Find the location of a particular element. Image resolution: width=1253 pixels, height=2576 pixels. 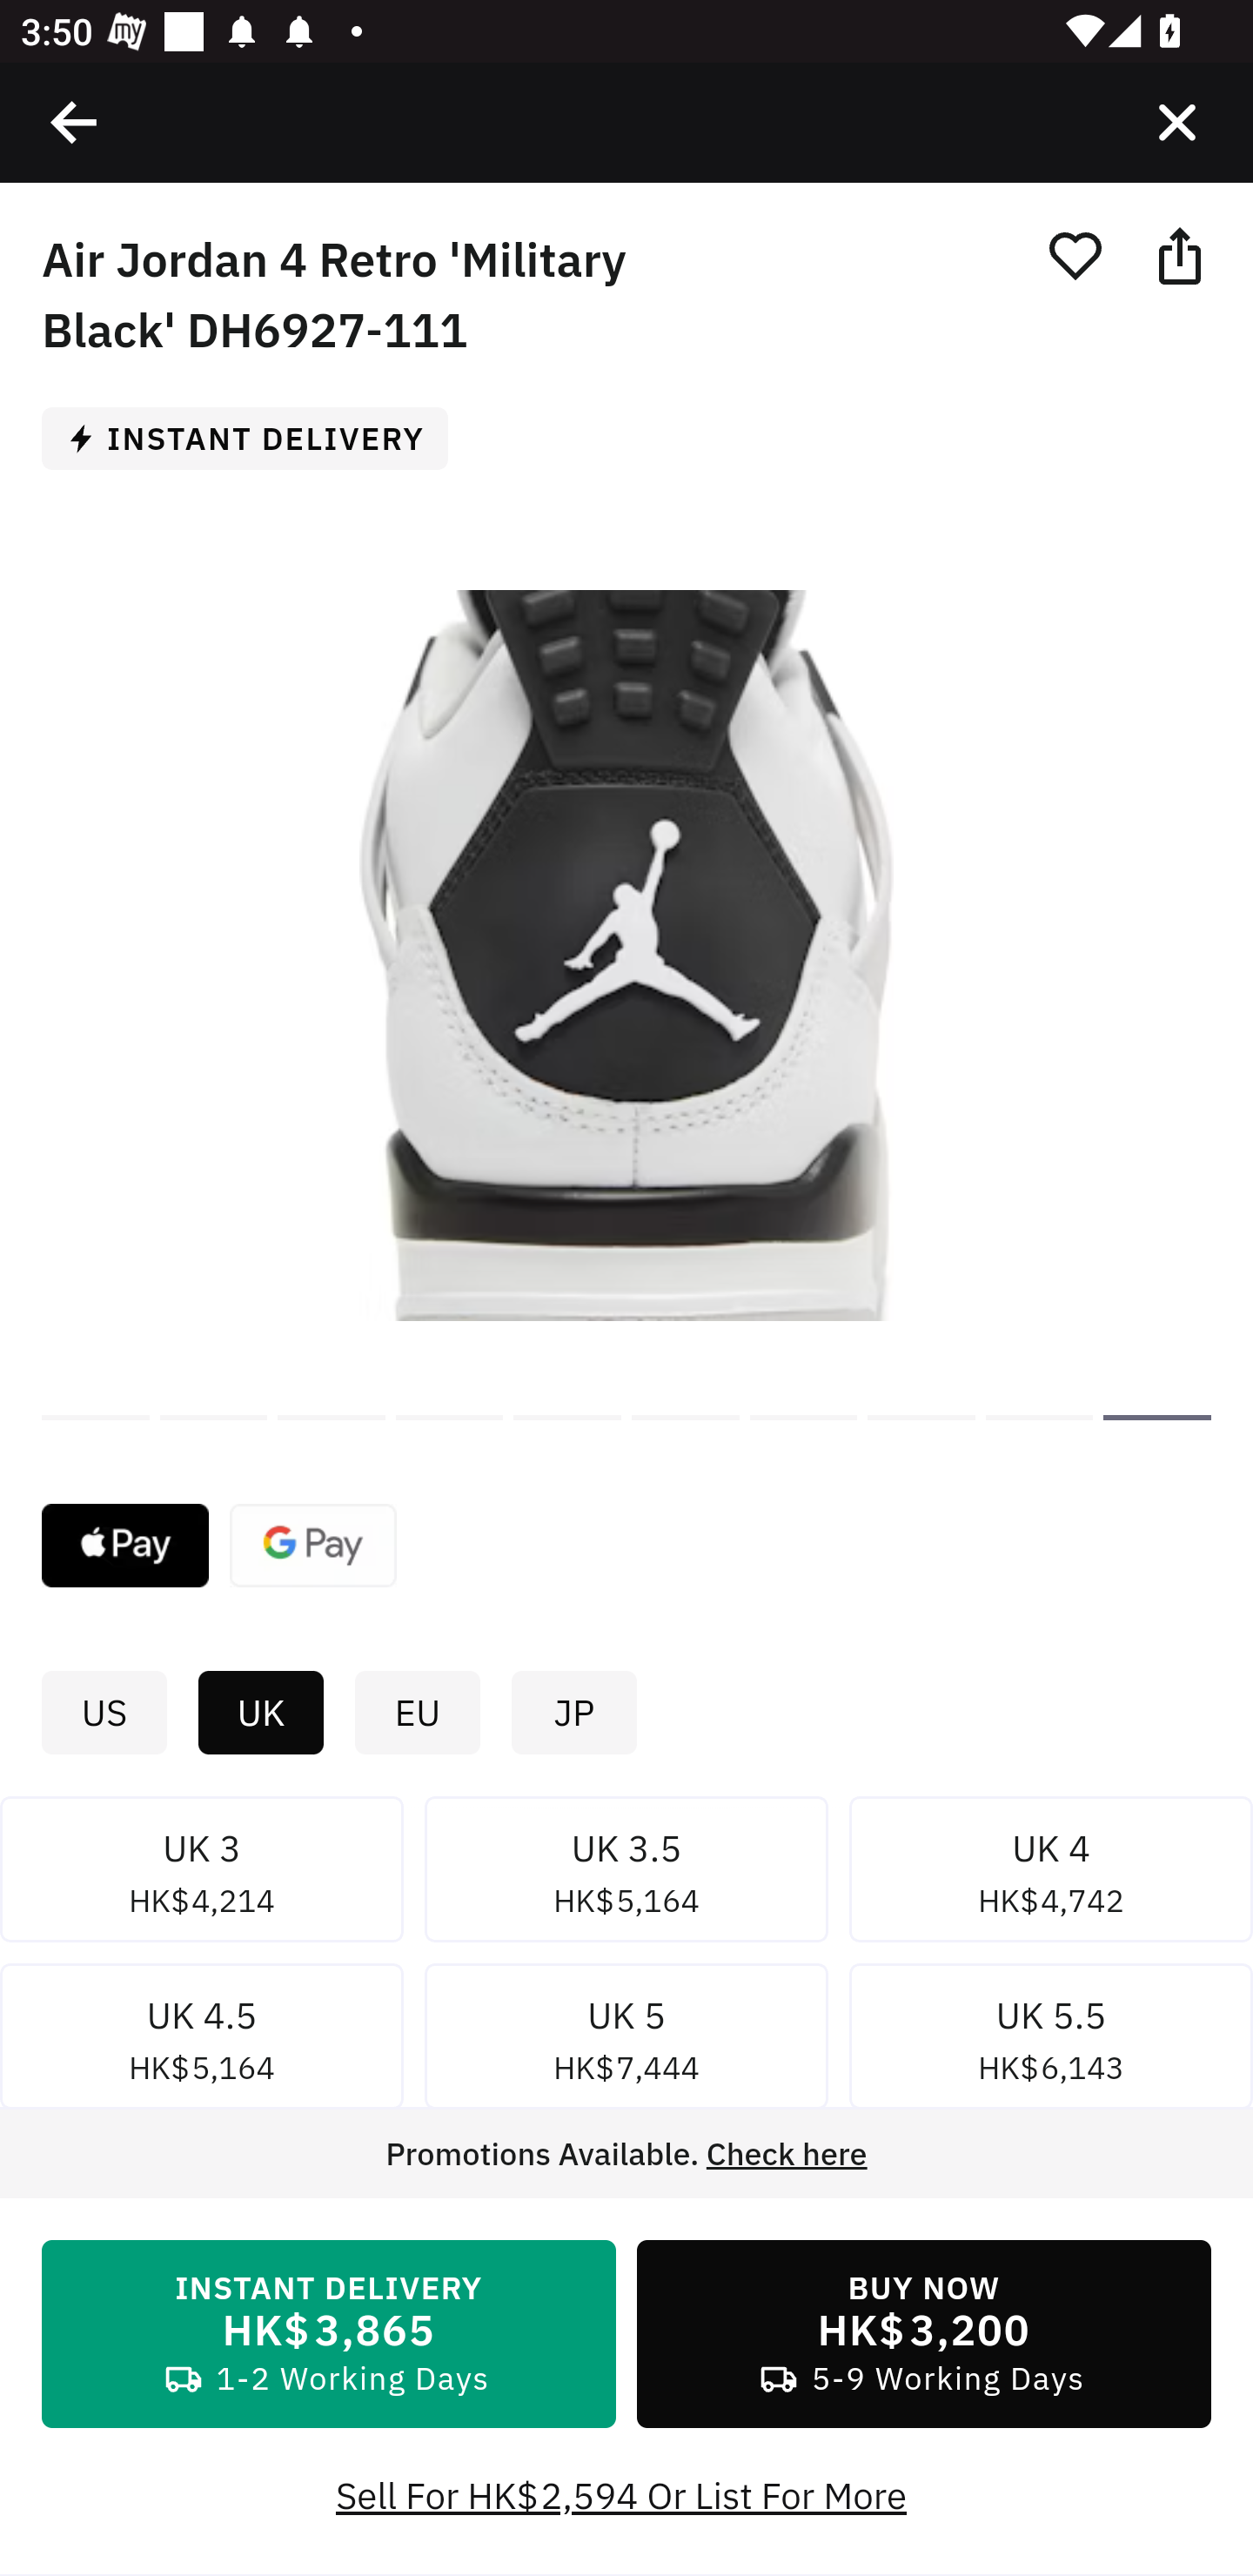

UK 5 HK$ 7,444 is located at coordinates (626, 2042).